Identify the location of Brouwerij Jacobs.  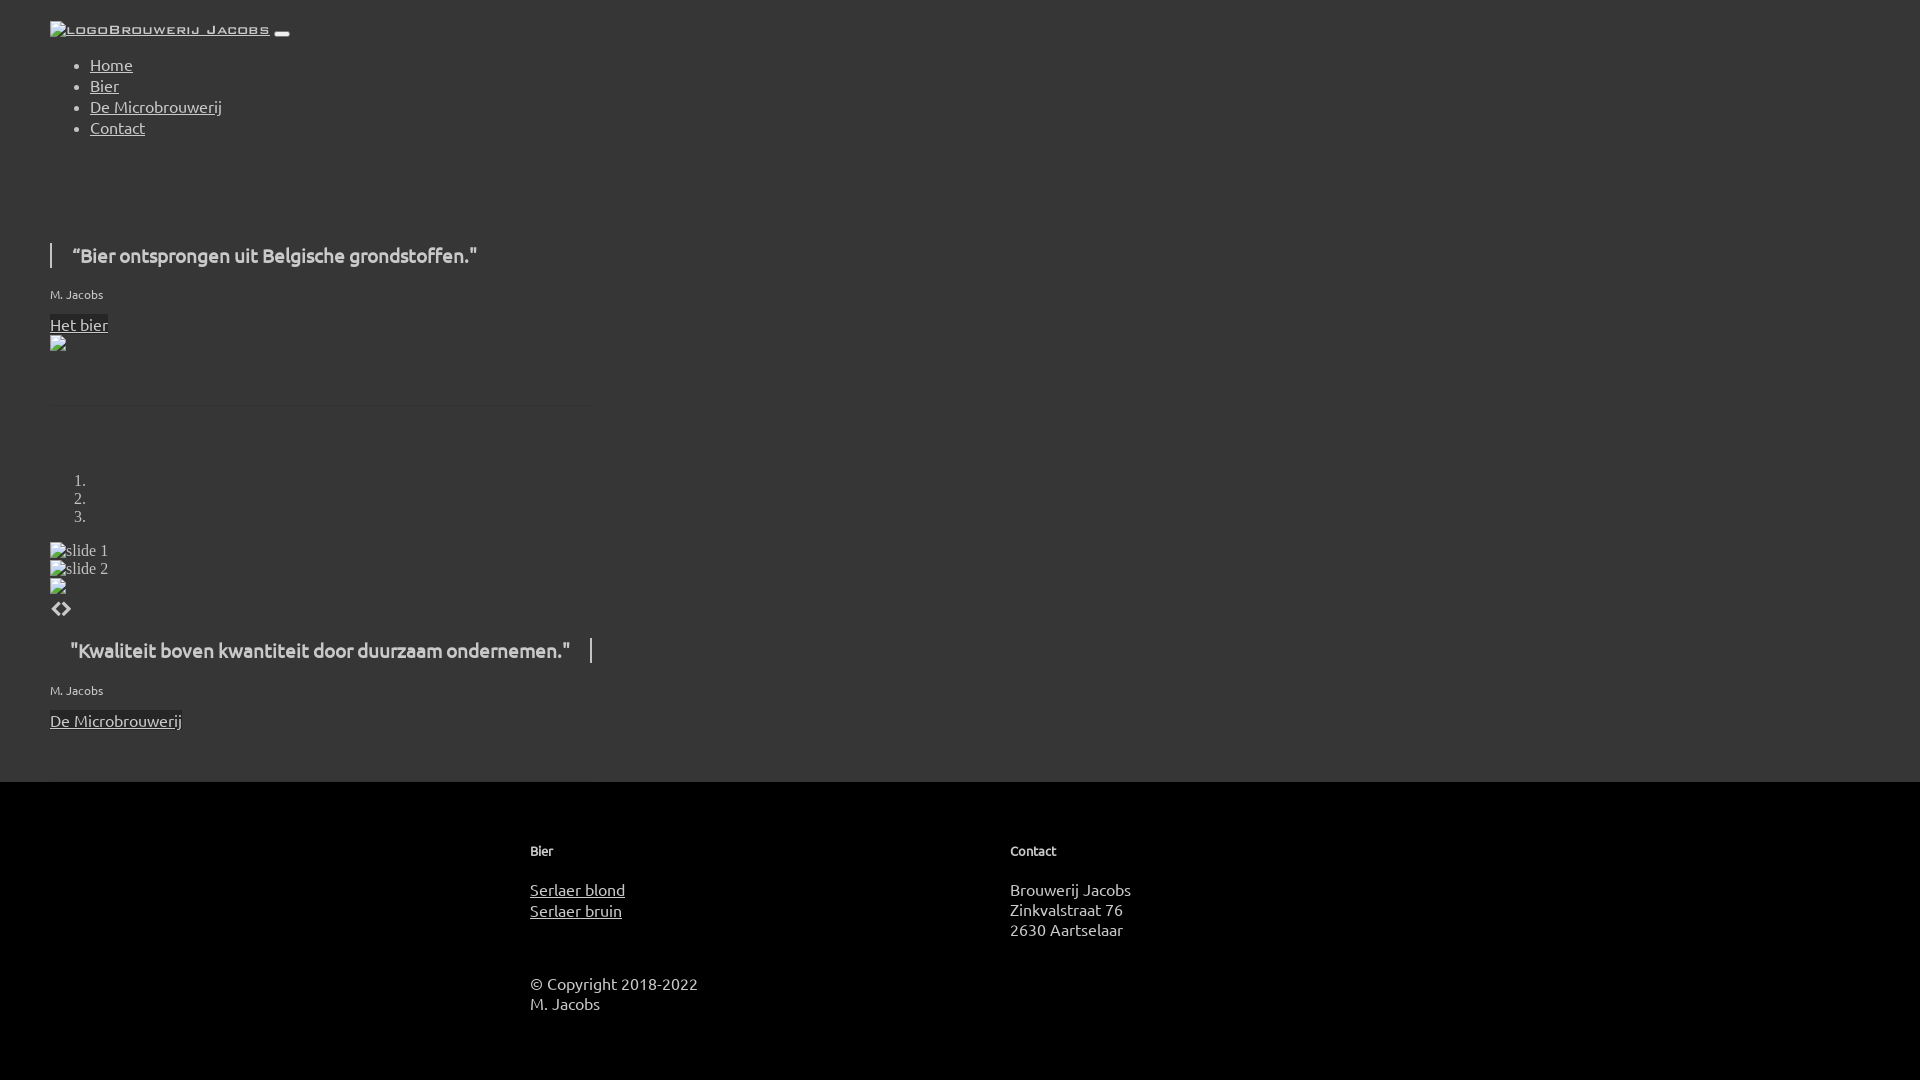
(160, 30).